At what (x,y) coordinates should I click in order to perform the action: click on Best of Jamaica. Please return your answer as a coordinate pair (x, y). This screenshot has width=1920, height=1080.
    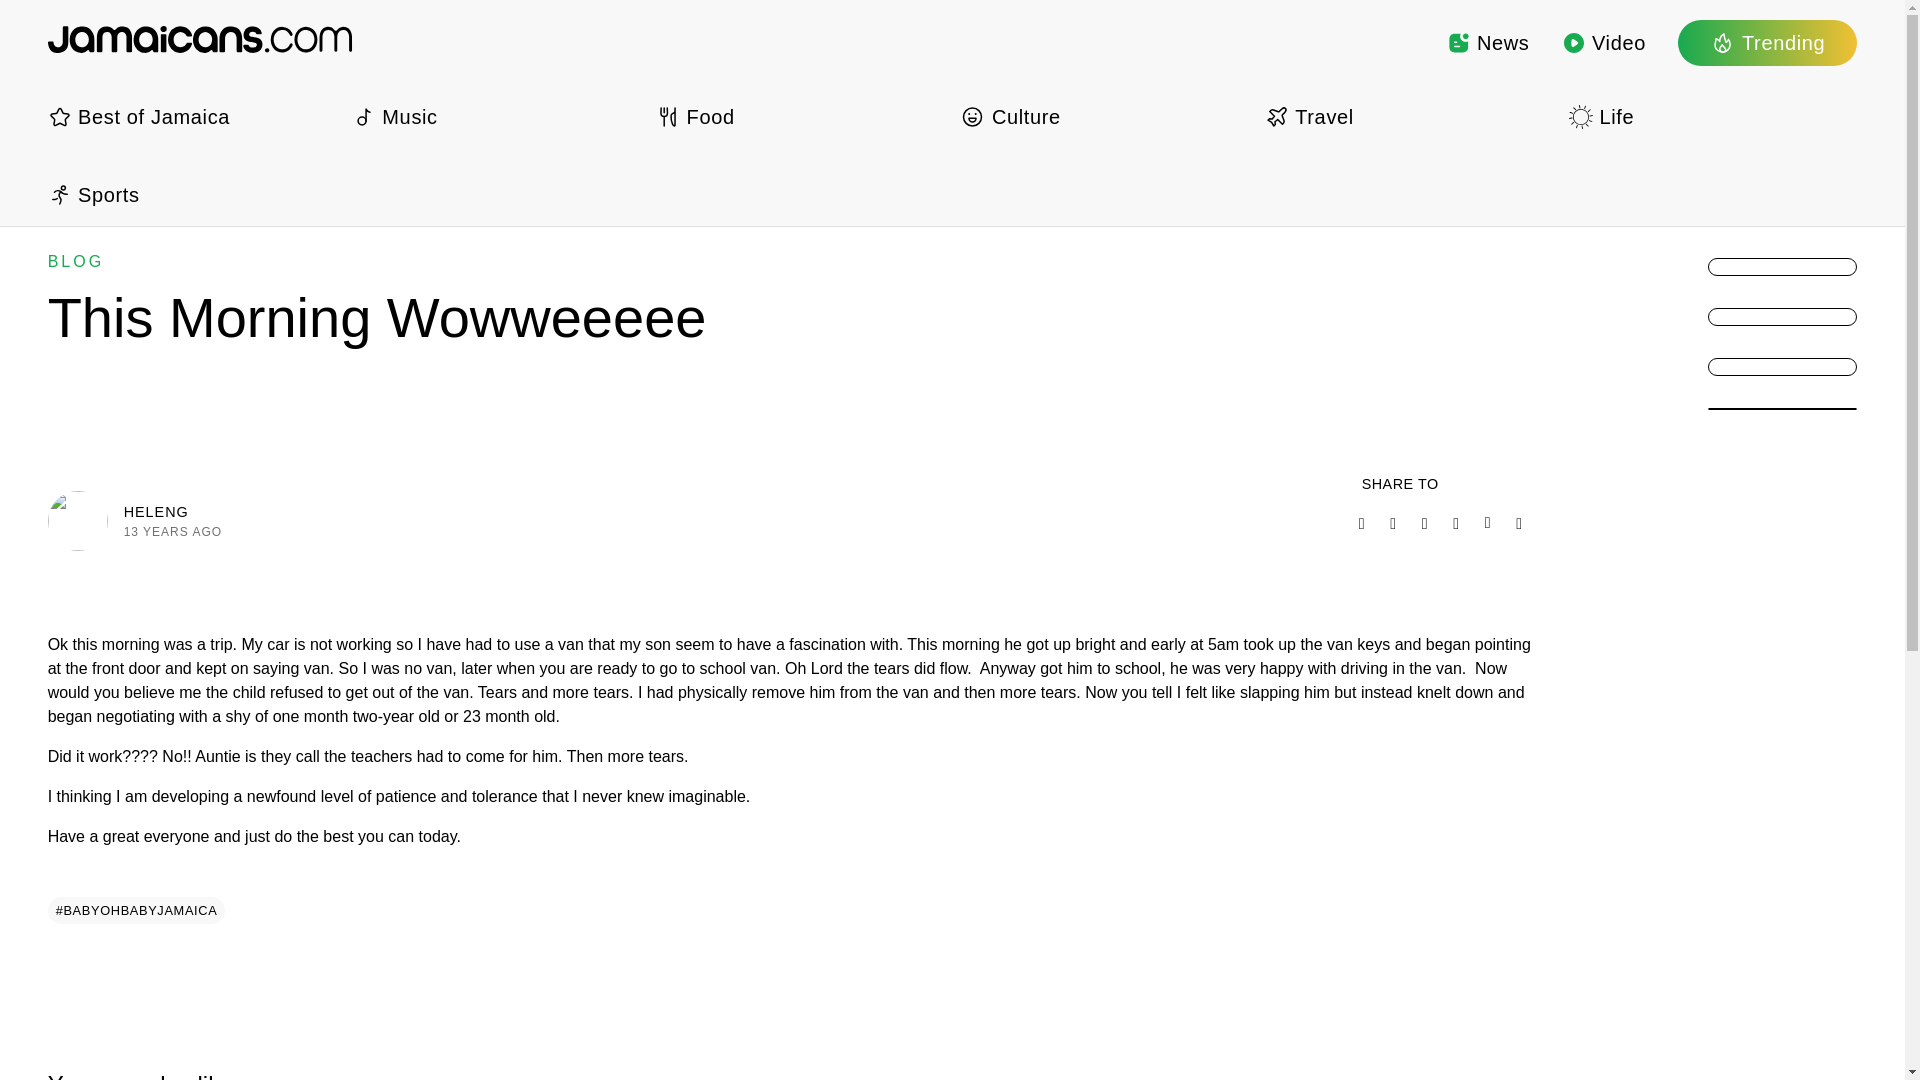
    Looking at the image, I should click on (192, 116).